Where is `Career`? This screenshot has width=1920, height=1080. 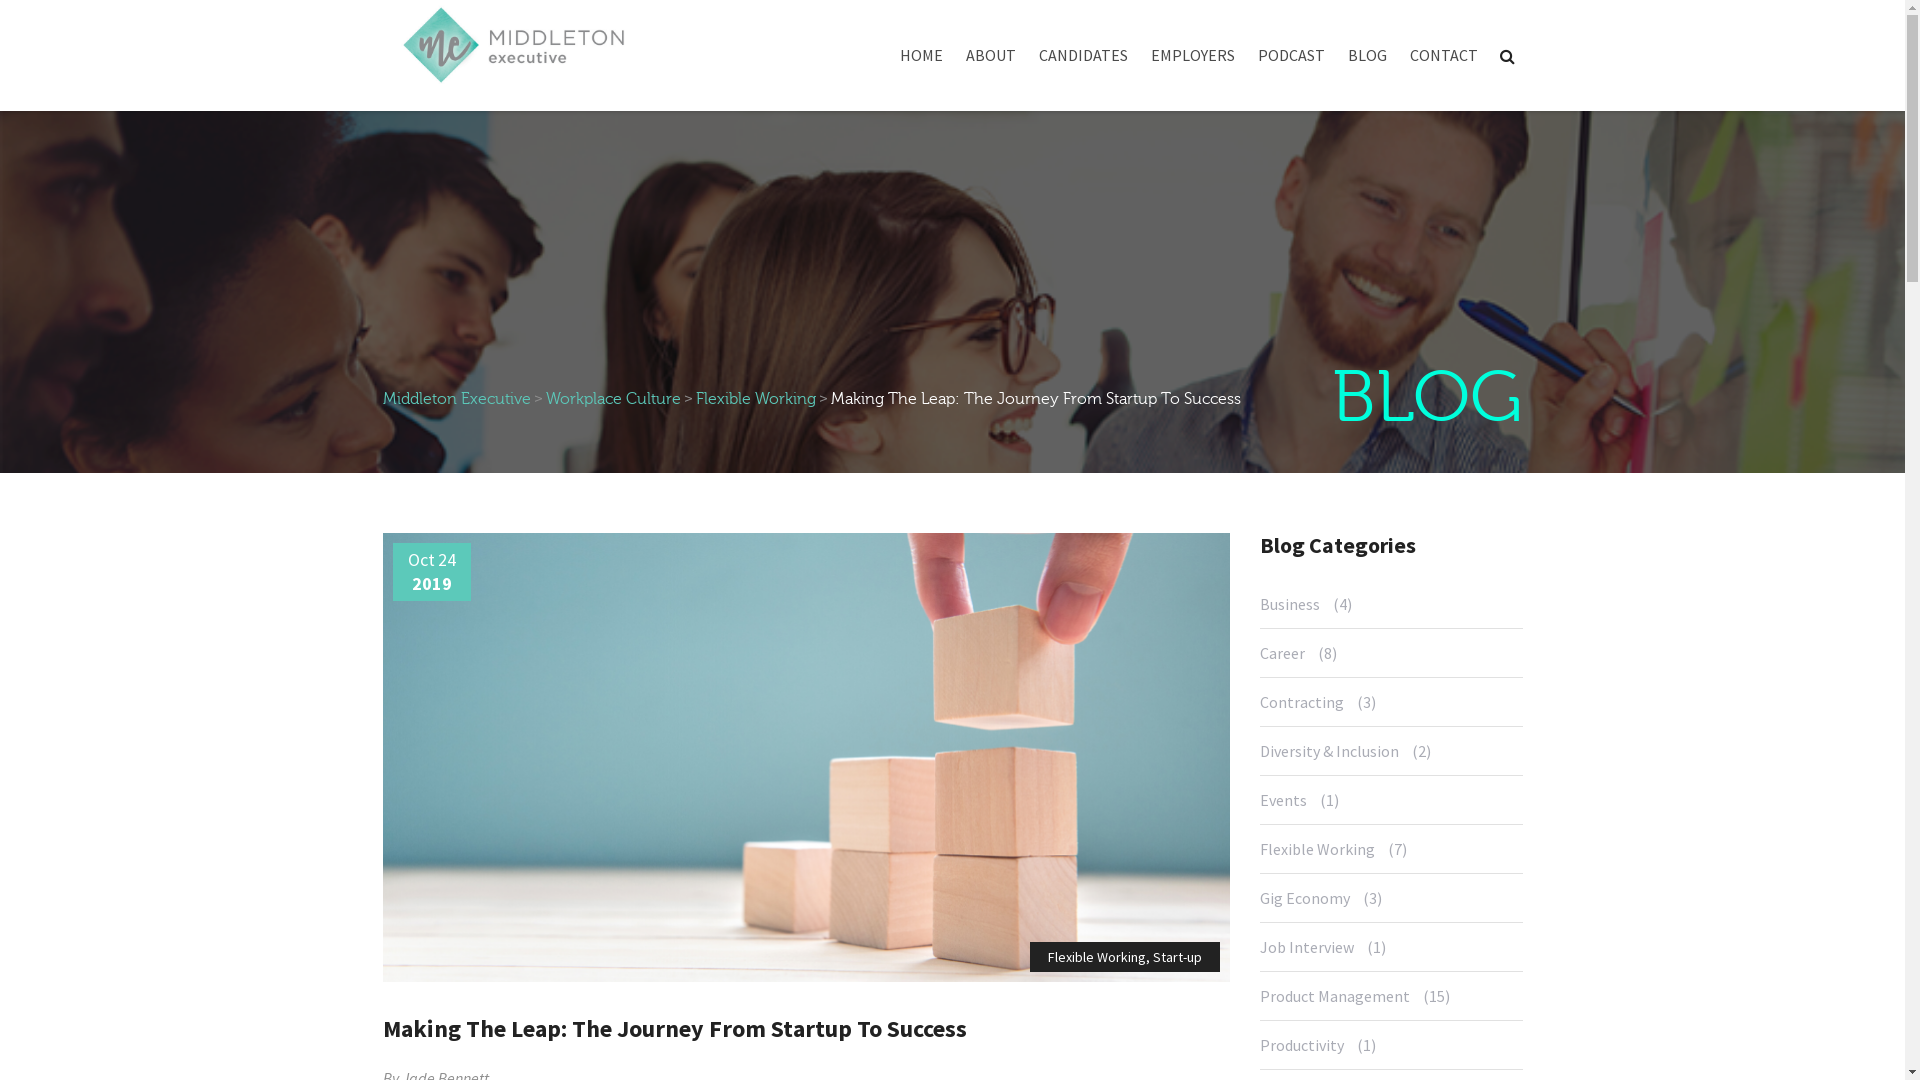
Career is located at coordinates (1288, 653).